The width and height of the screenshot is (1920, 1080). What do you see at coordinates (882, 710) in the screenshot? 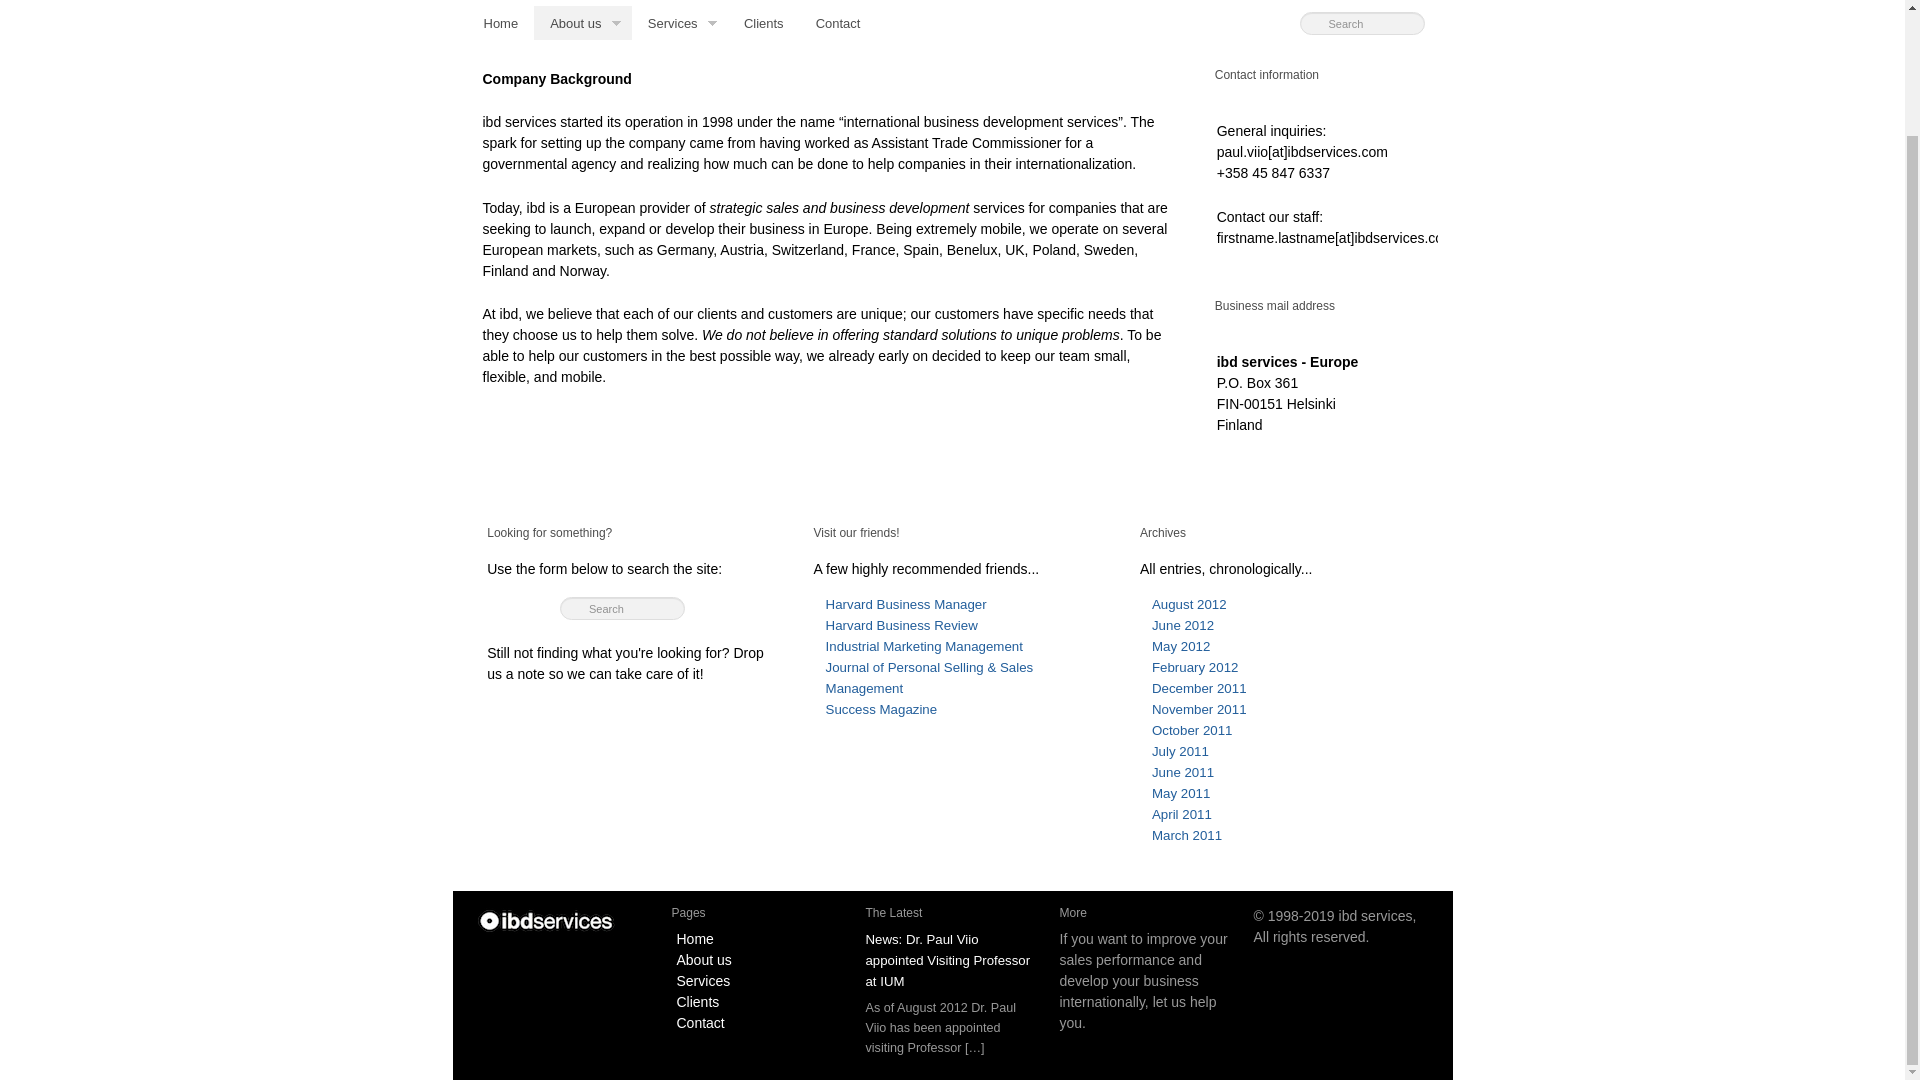
I see `Success Magazine` at bounding box center [882, 710].